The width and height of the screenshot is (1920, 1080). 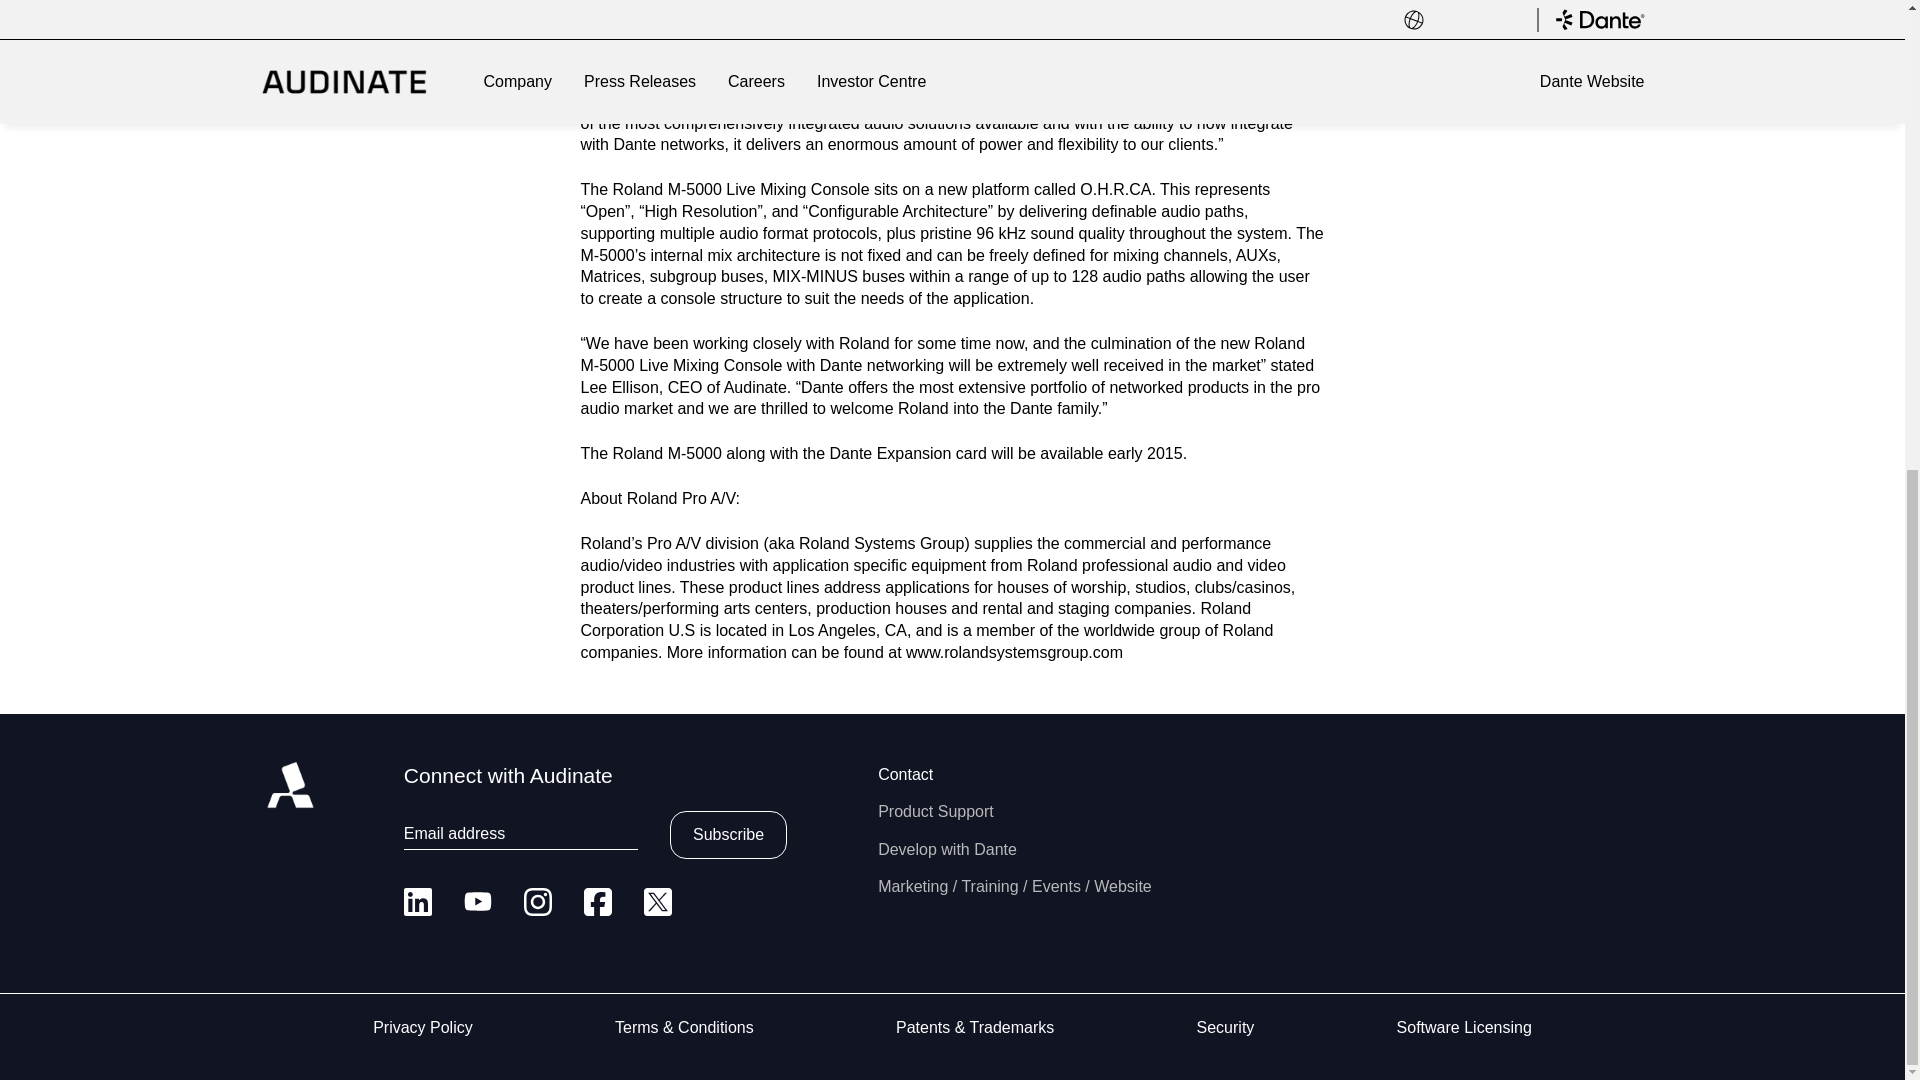 What do you see at coordinates (1226, 1027) in the screenshot?
I see `Security` at bounding box center [1226, 1027].